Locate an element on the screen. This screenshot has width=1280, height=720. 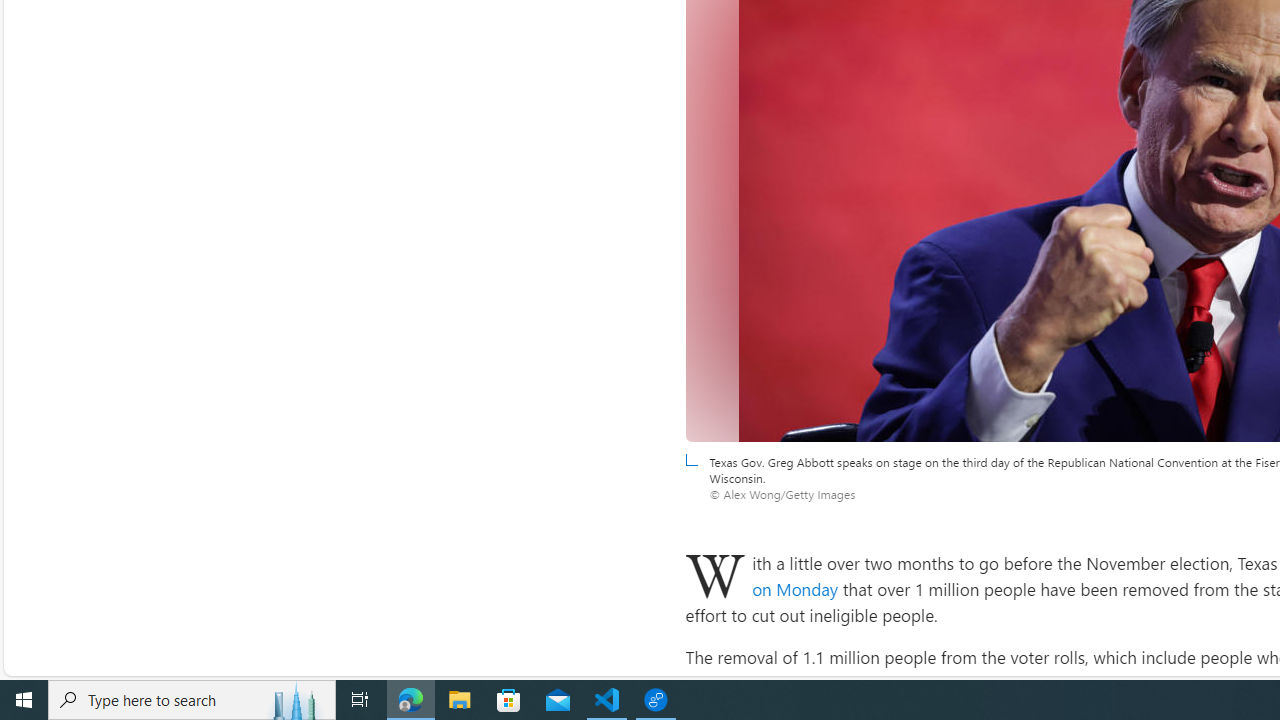
Senate is located at coordinates (1227, 682).